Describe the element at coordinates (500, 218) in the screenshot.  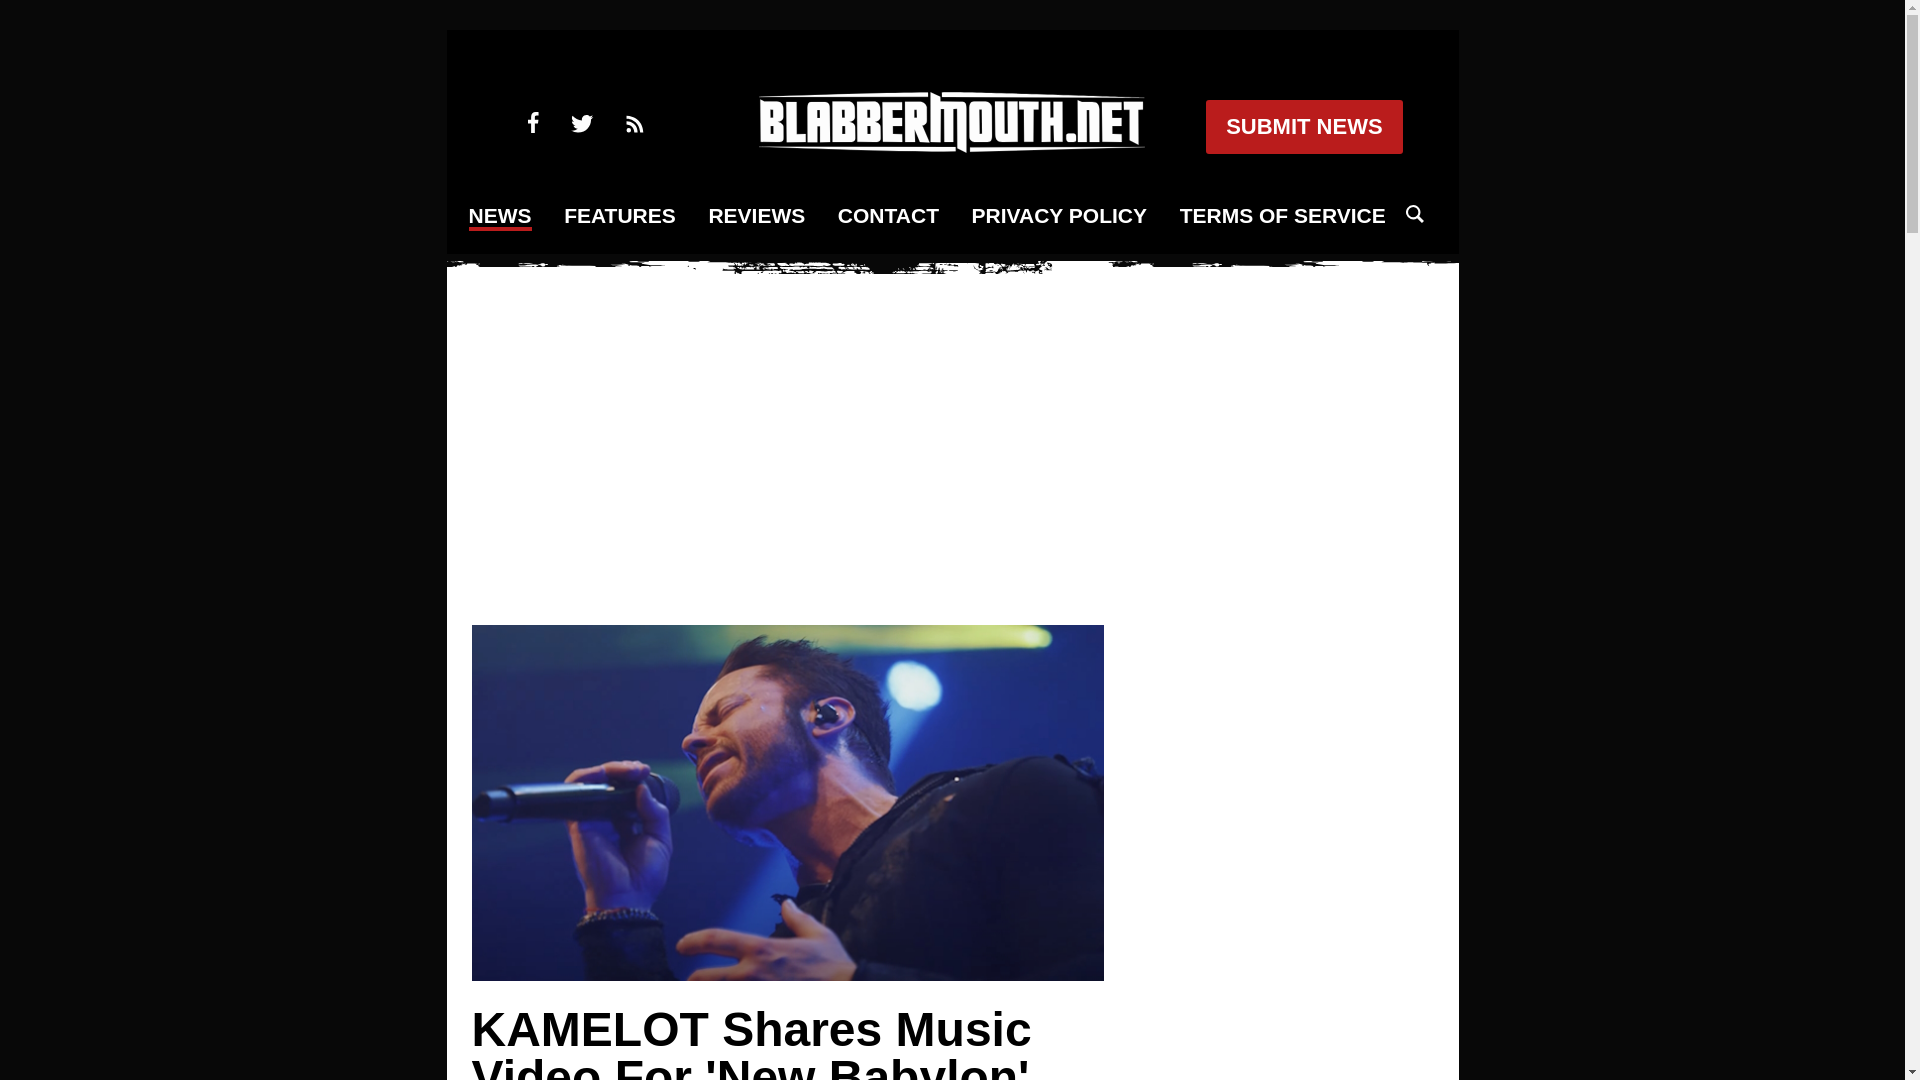
I see `NEWS` at that location.